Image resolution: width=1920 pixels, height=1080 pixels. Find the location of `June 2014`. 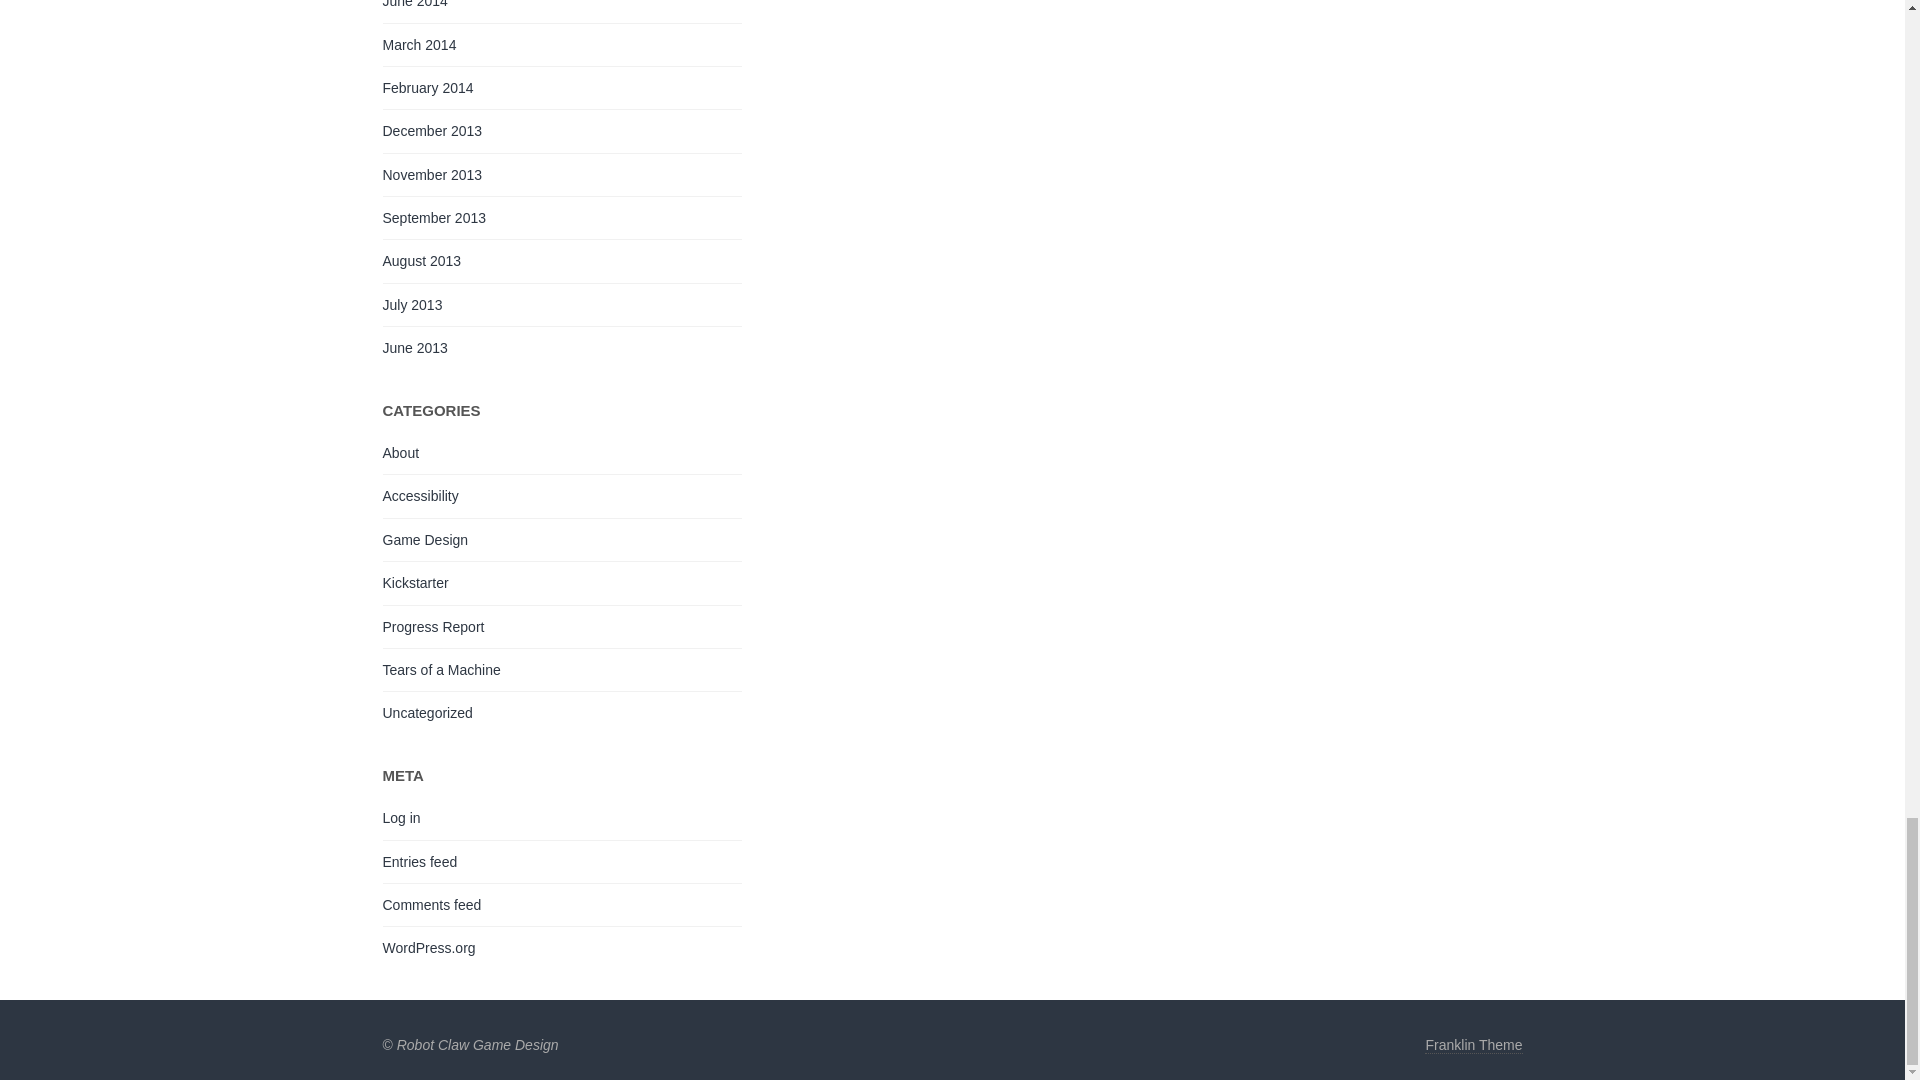

June 2014 is located at coordinates (414, 4).